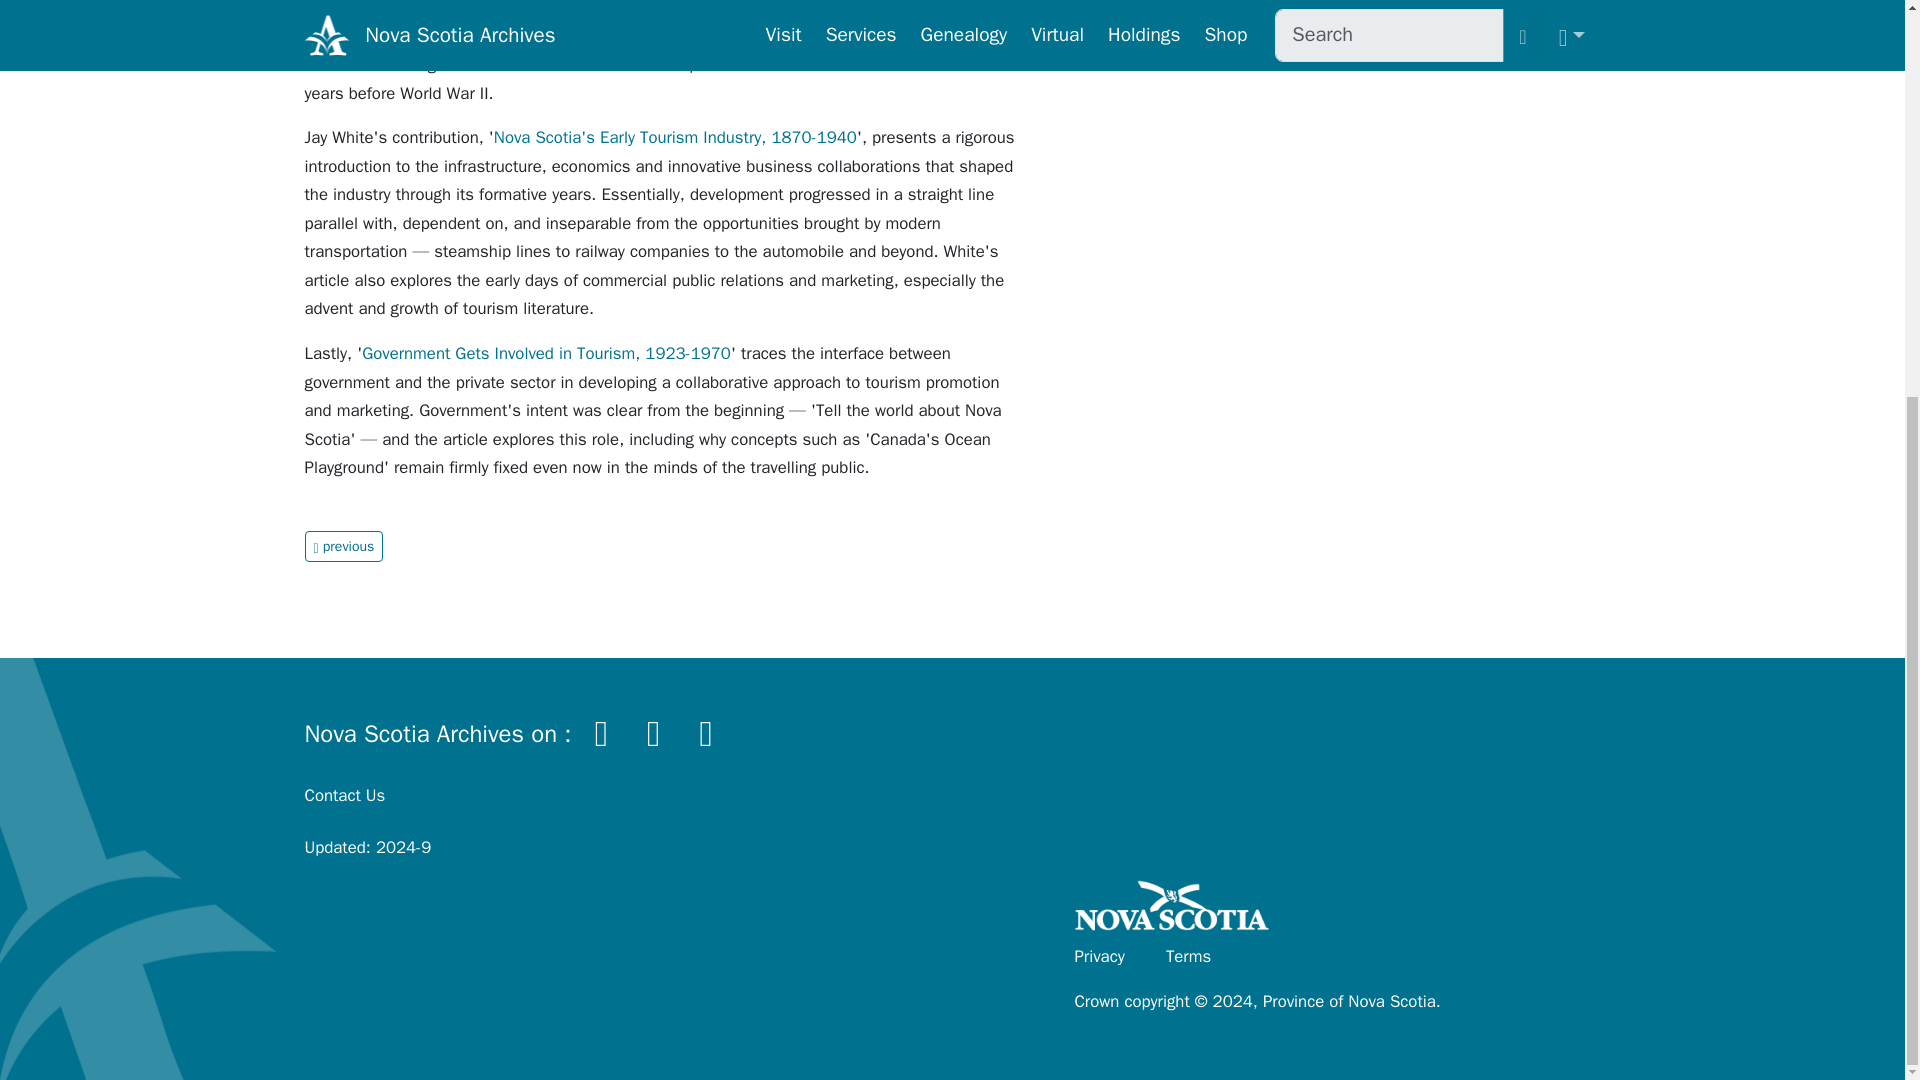 This screenshot has width=1920, height=1080. I want to click on Government of Nova Scotia, so click(1172, 910).